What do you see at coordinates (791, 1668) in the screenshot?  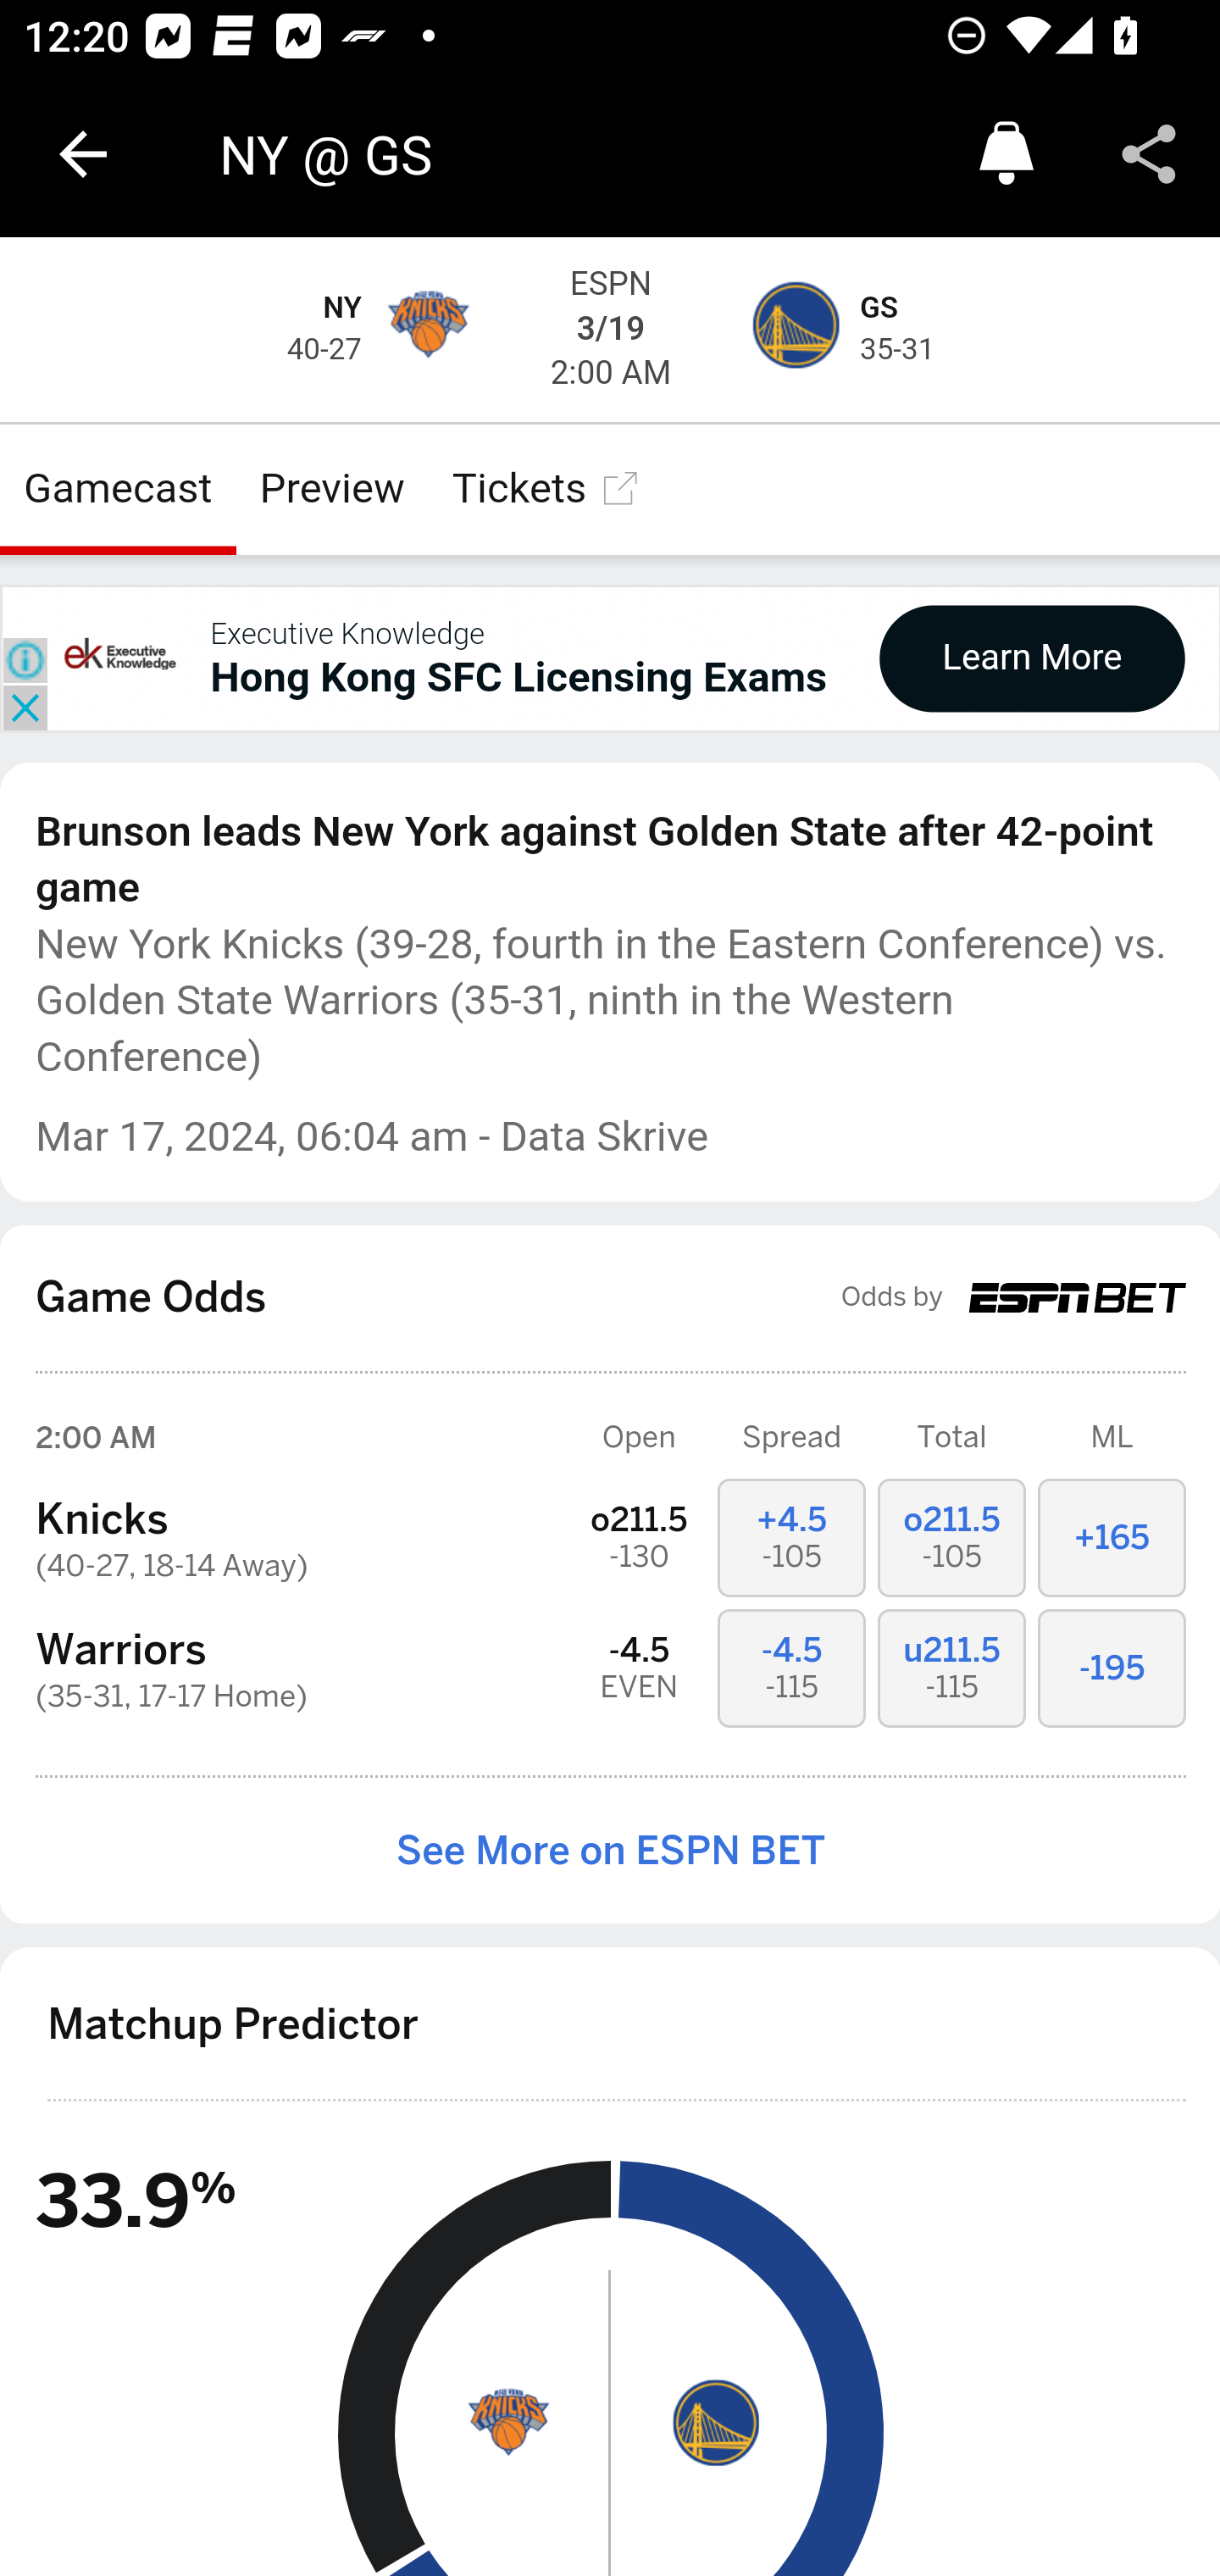 I see `-4.5 -115 -4.5 -115` at bounding box center [791, 1668].